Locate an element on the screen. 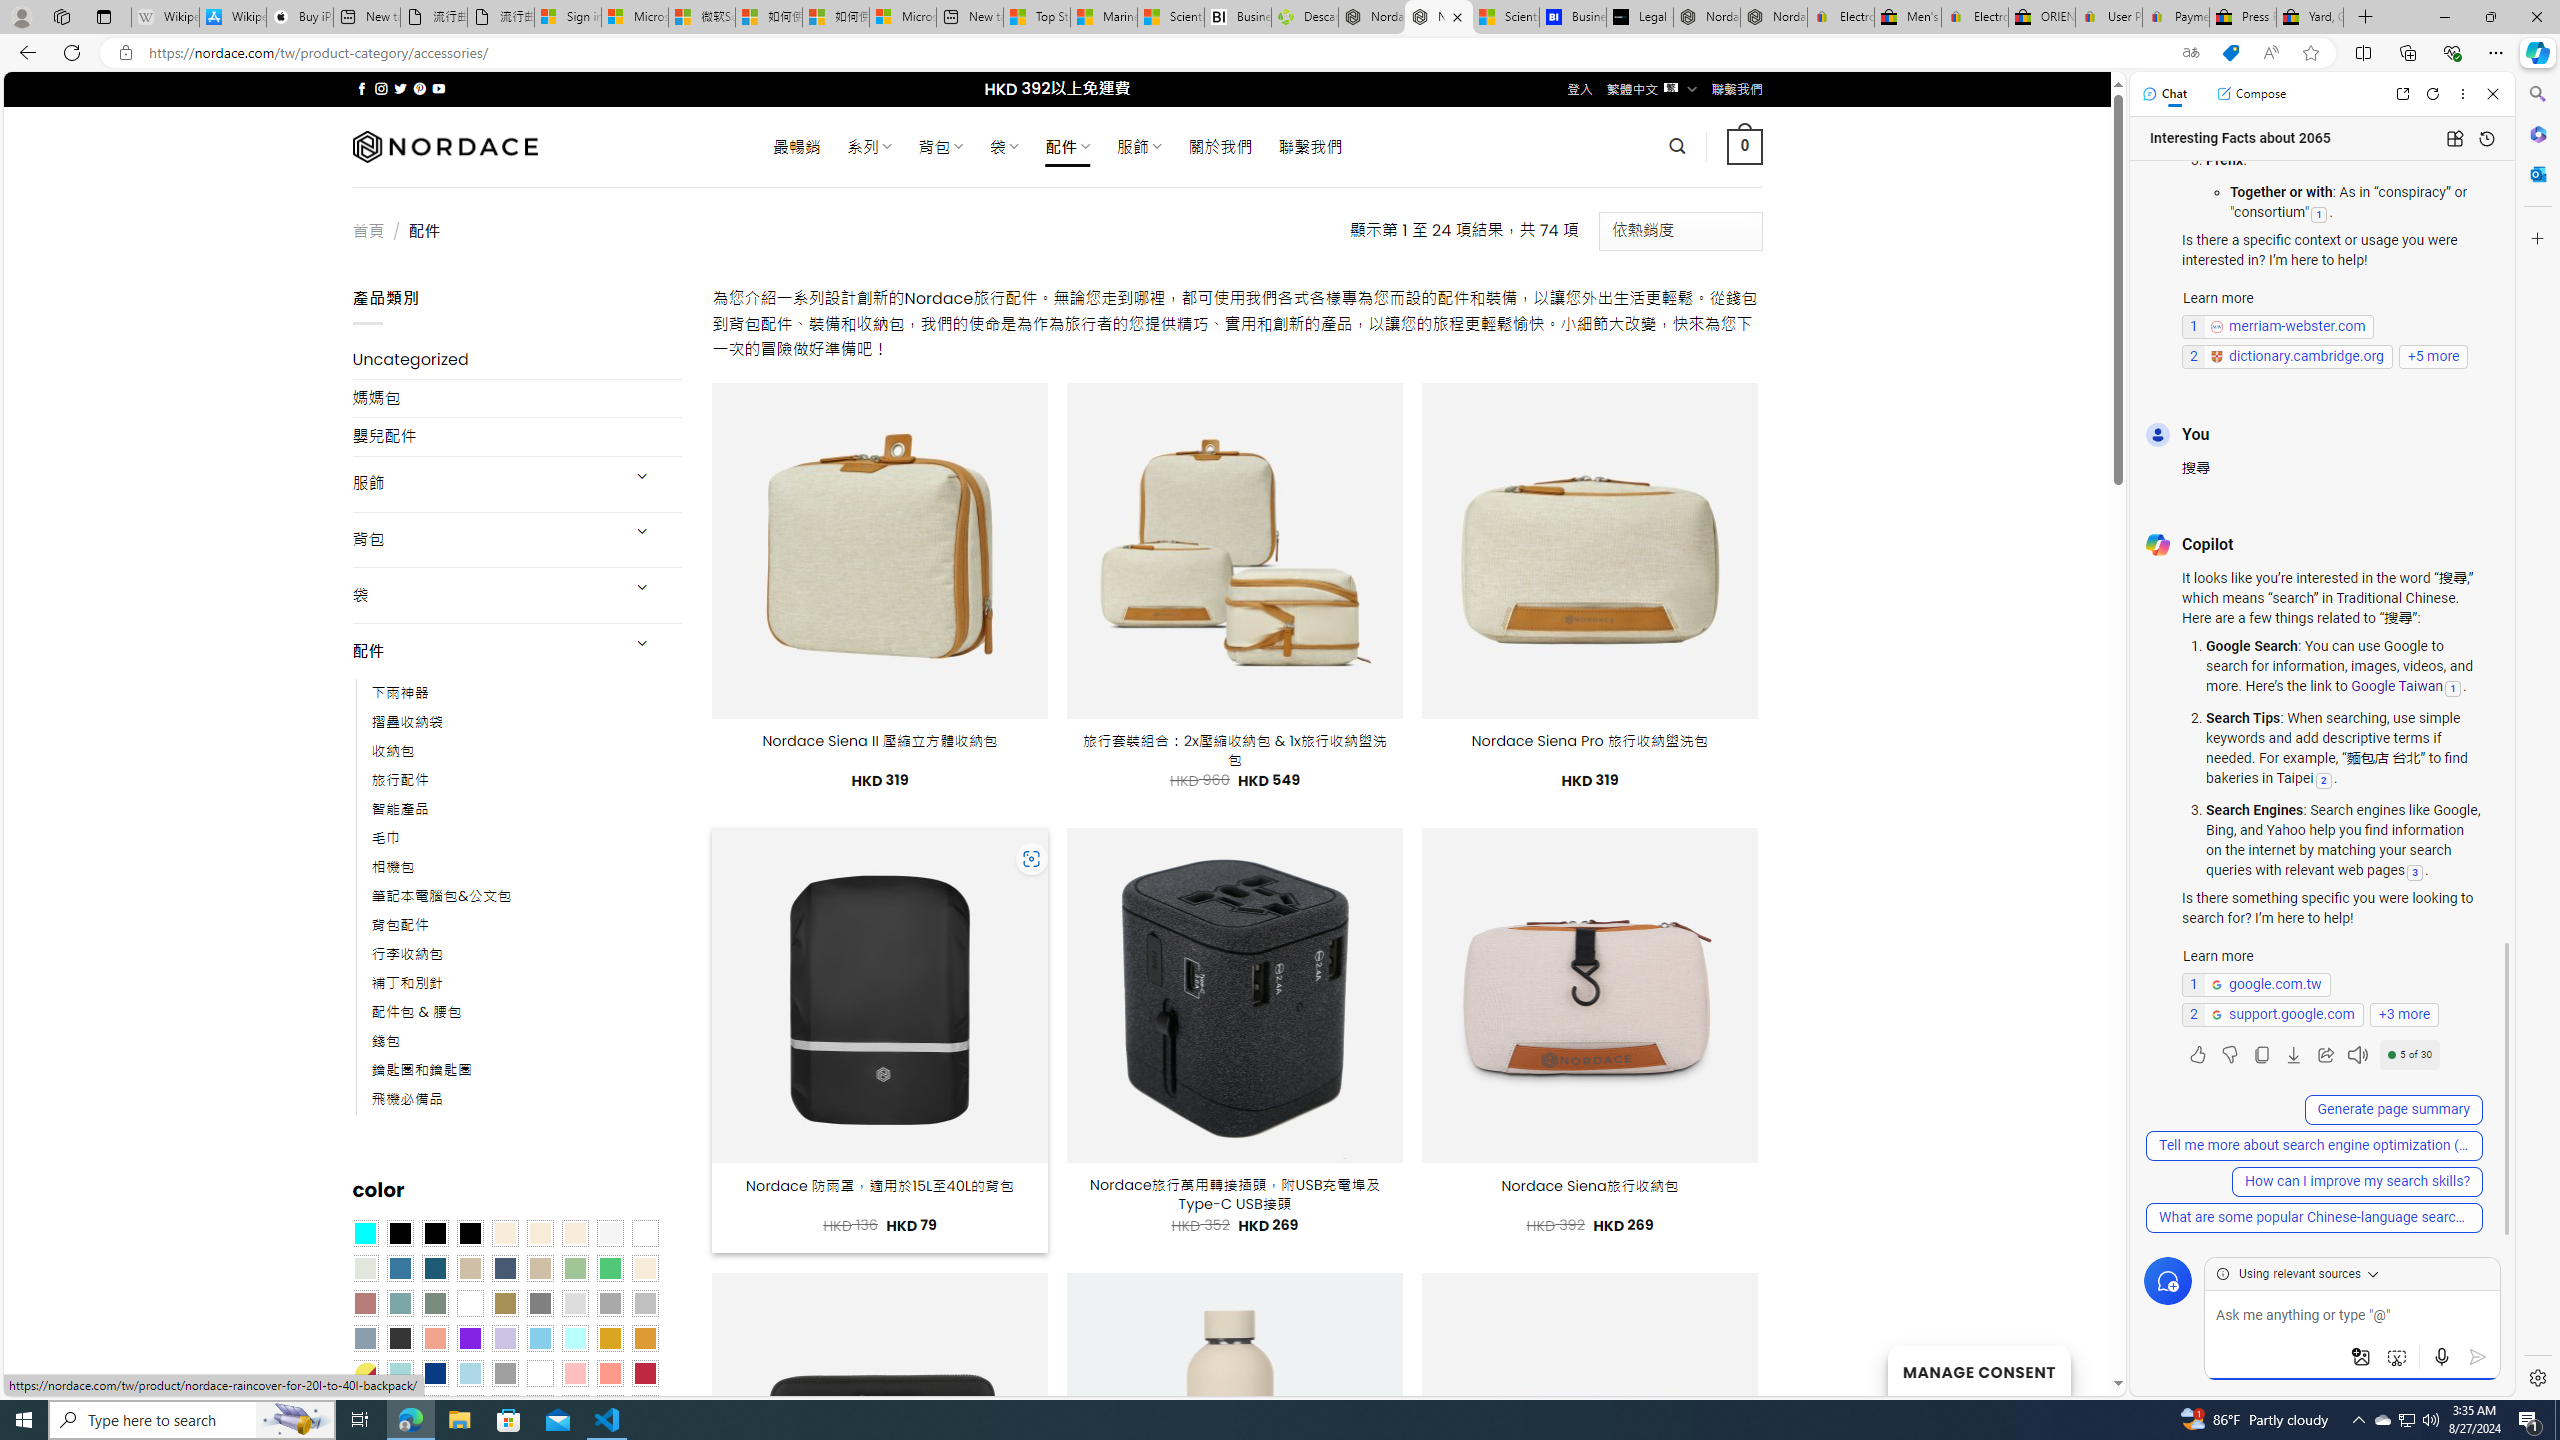  Cream is located at coordinates (576, 1234).